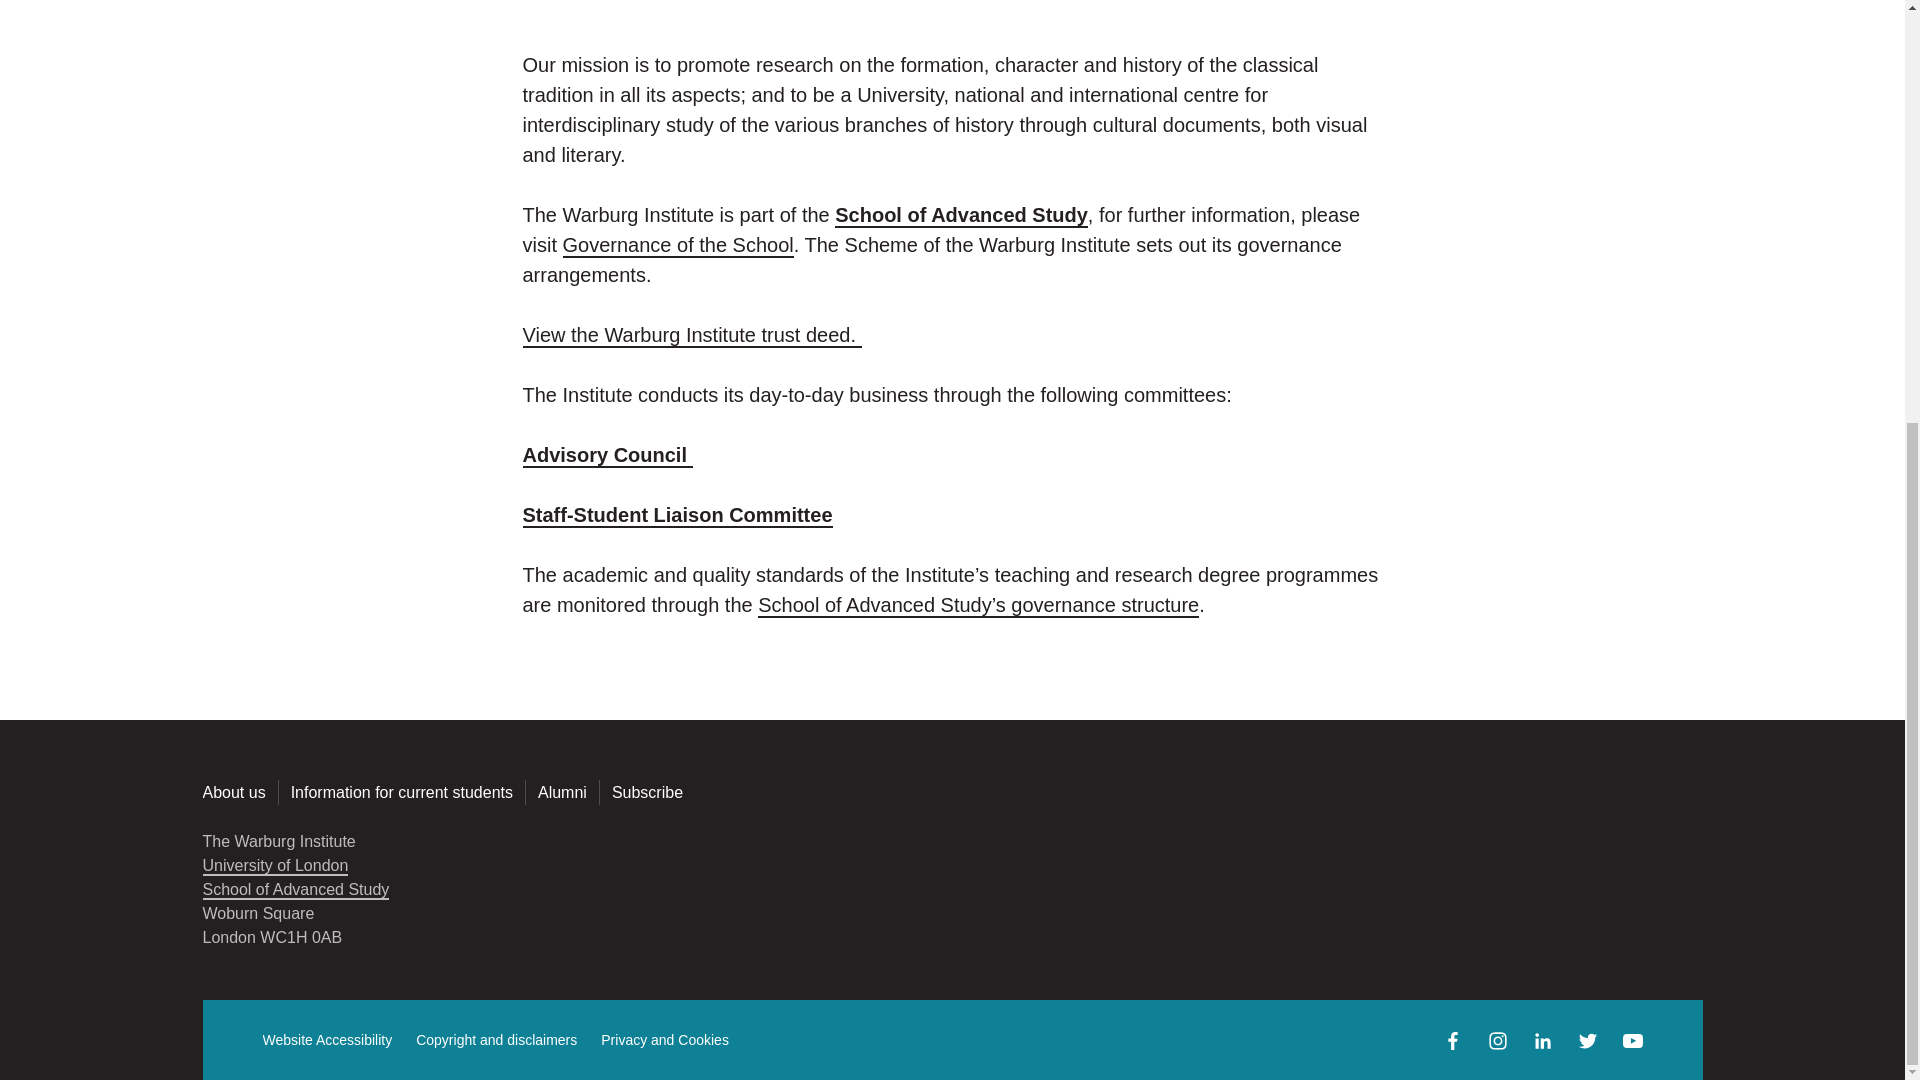 The height and width of the screenshot is (1080, 1920). What do you see at coordinates (676, 514) in the screenshot?
I see `Staff Student Liaison Committee of the Warburg Institute` at bounding box center [676, 514].